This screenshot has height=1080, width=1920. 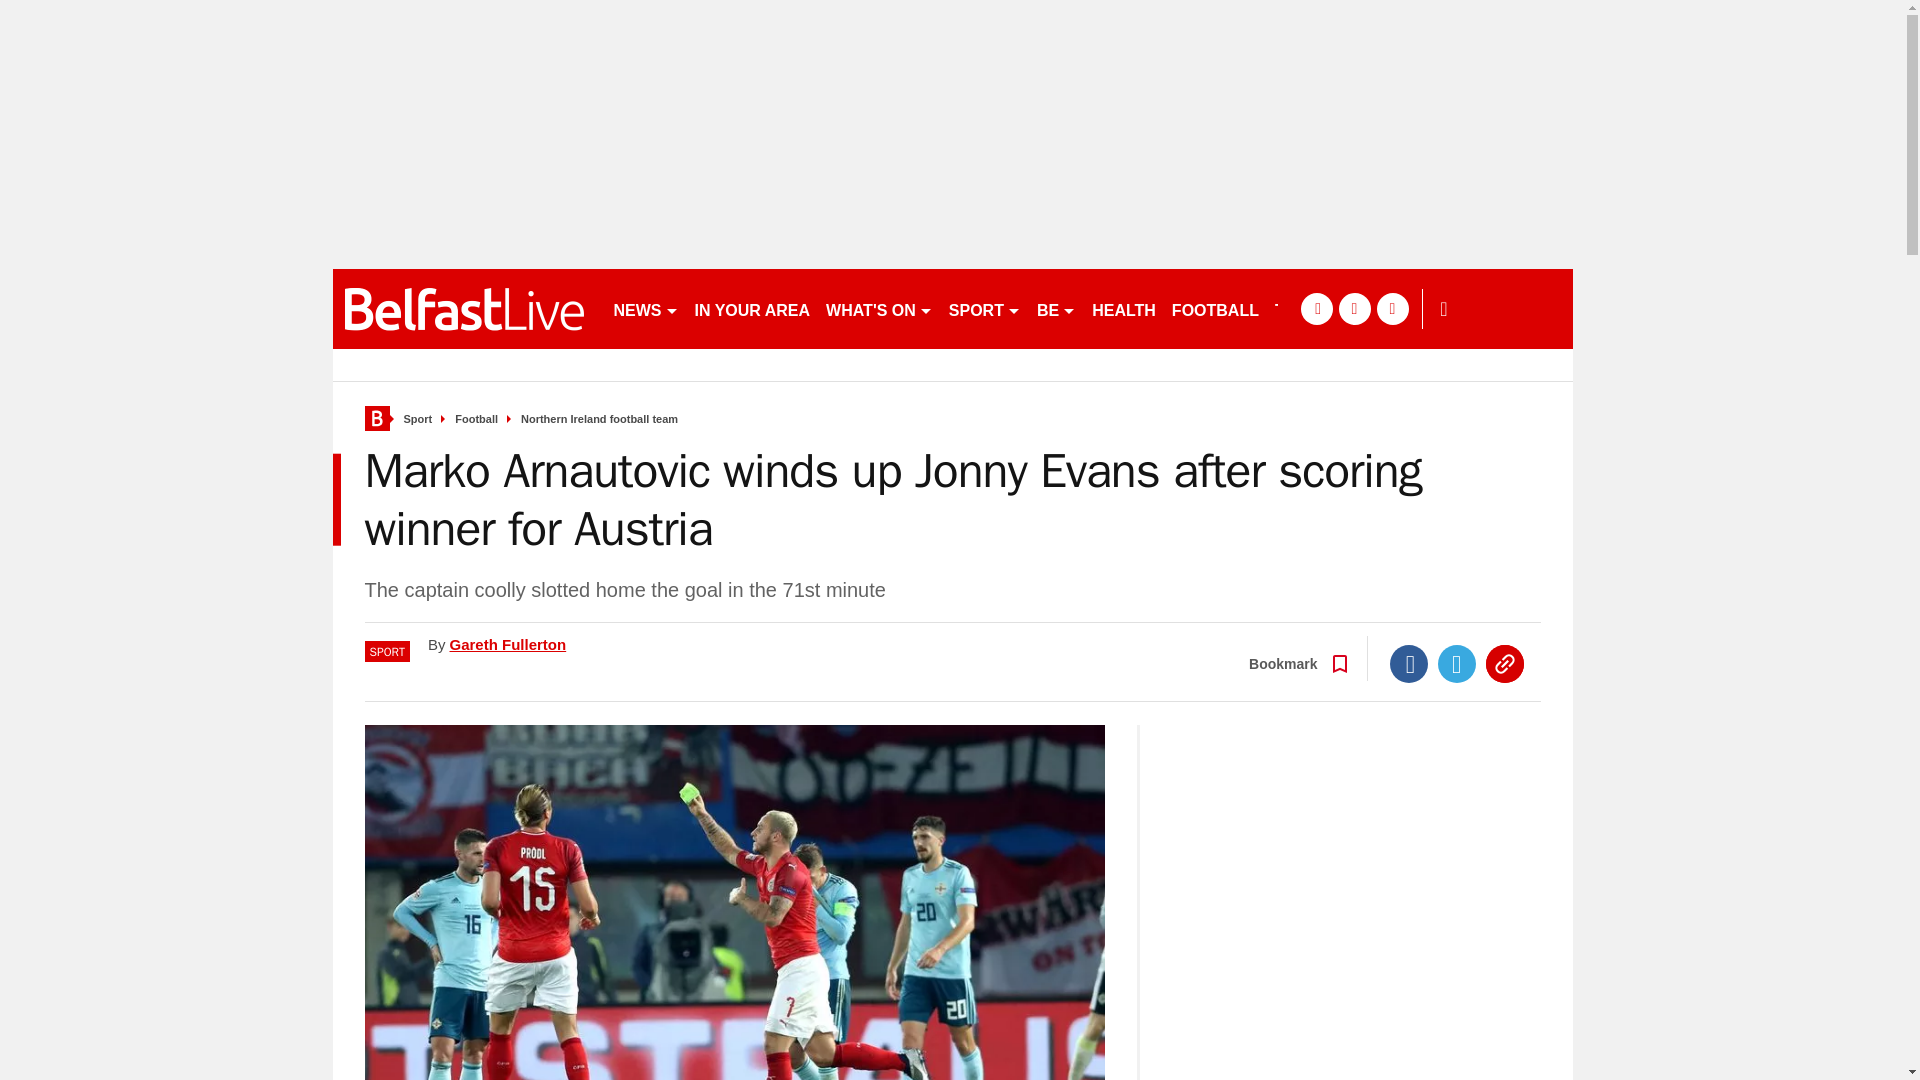 What do you see at coordinates (1409, 663) in the screenshot?
I see `Facebook` at bounding box center [1409, 663].